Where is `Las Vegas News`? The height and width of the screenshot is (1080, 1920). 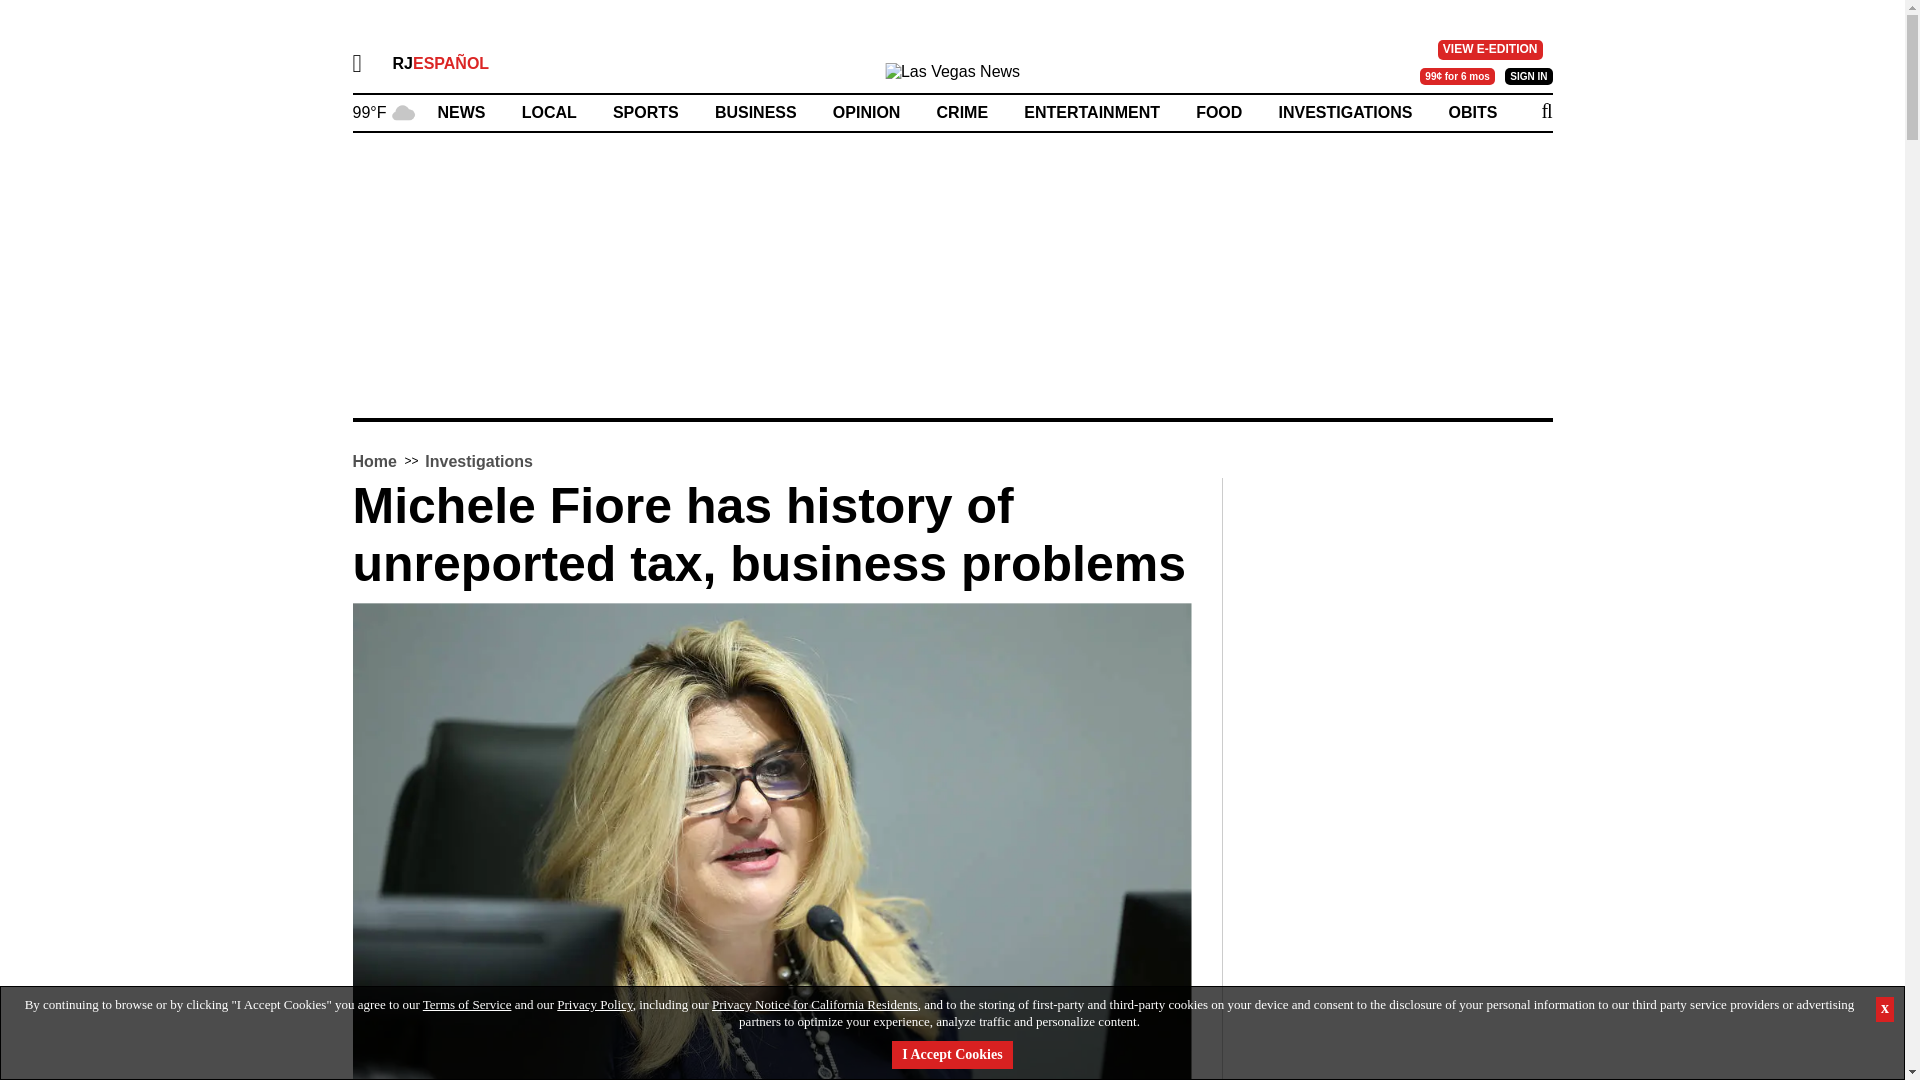
Las Vegas News is located at coordinates (952, 77).